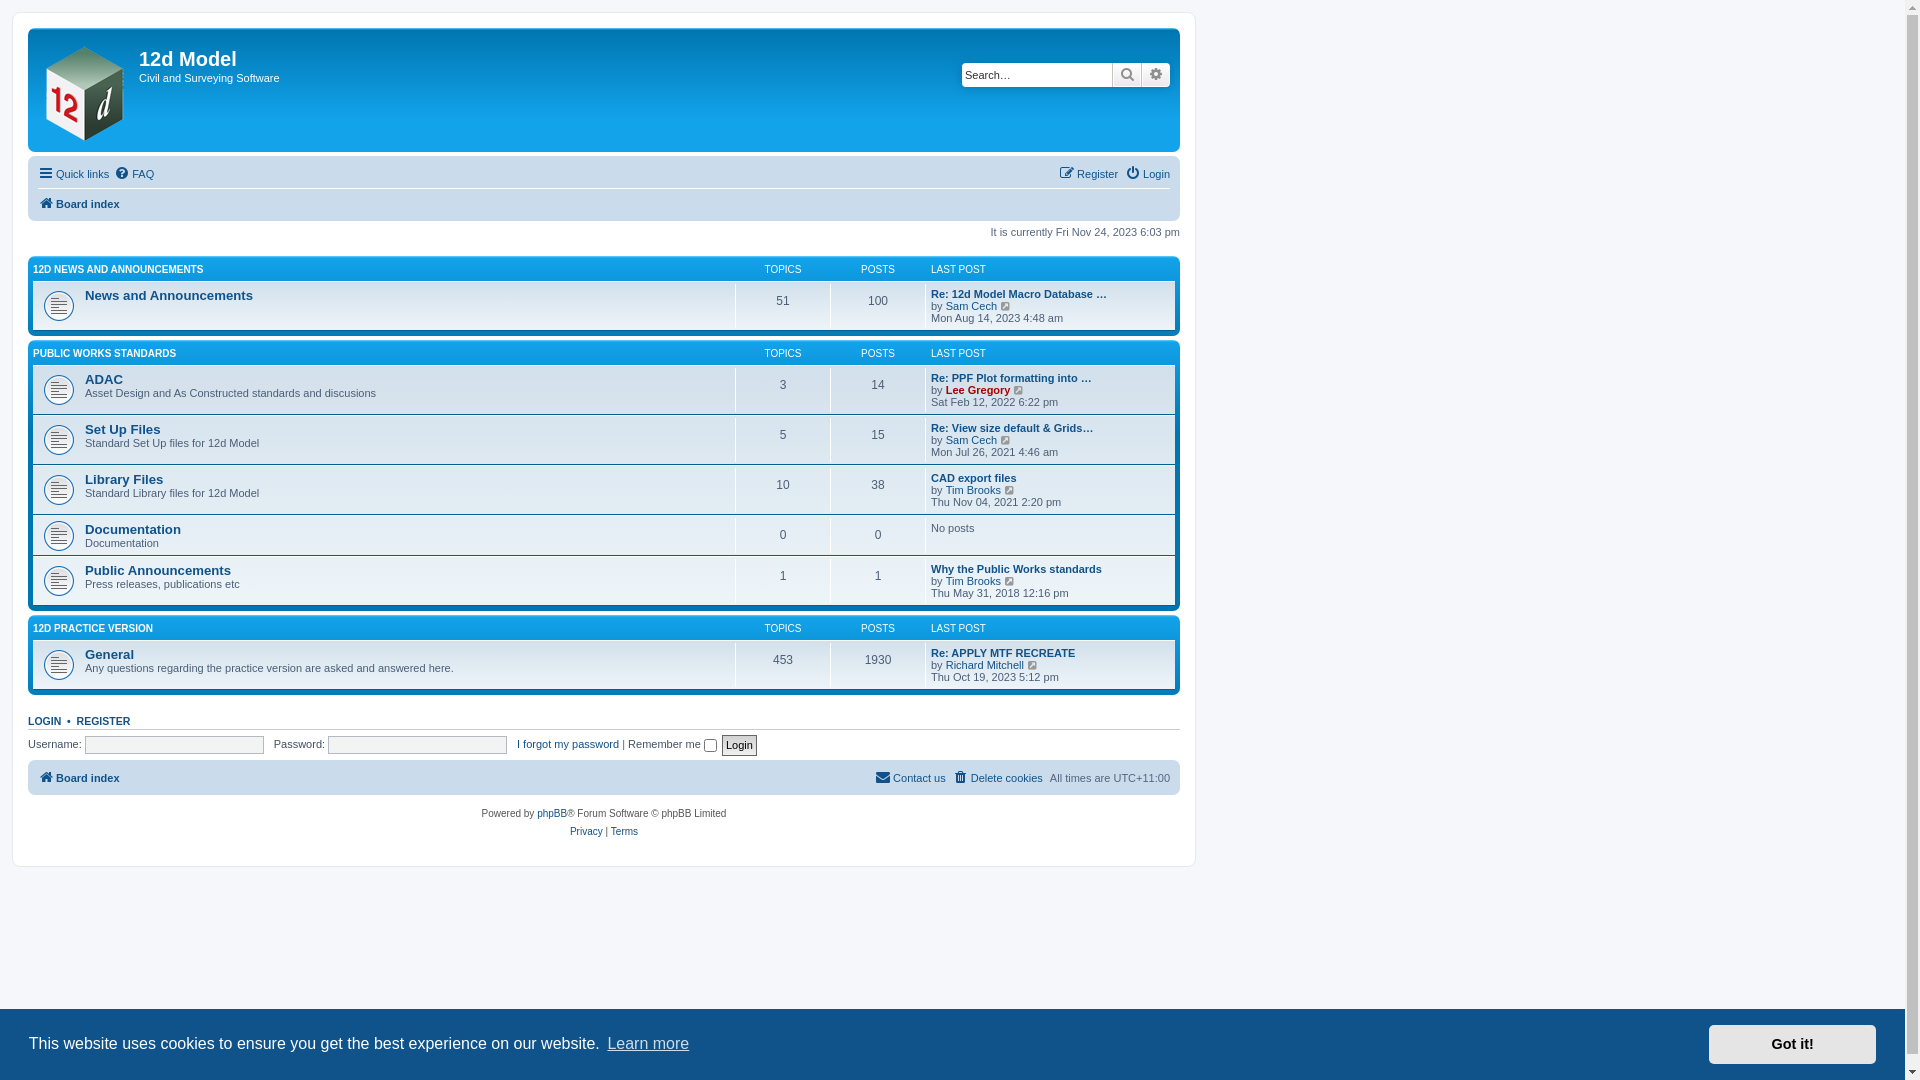 The height and width of the screenshot is (1080, 1920). What do you see at coordinates (118, 270) in the screenshot?
I see `12D NEWS AND ANNOUNCEMENTS` at bounding box center [118, 270].